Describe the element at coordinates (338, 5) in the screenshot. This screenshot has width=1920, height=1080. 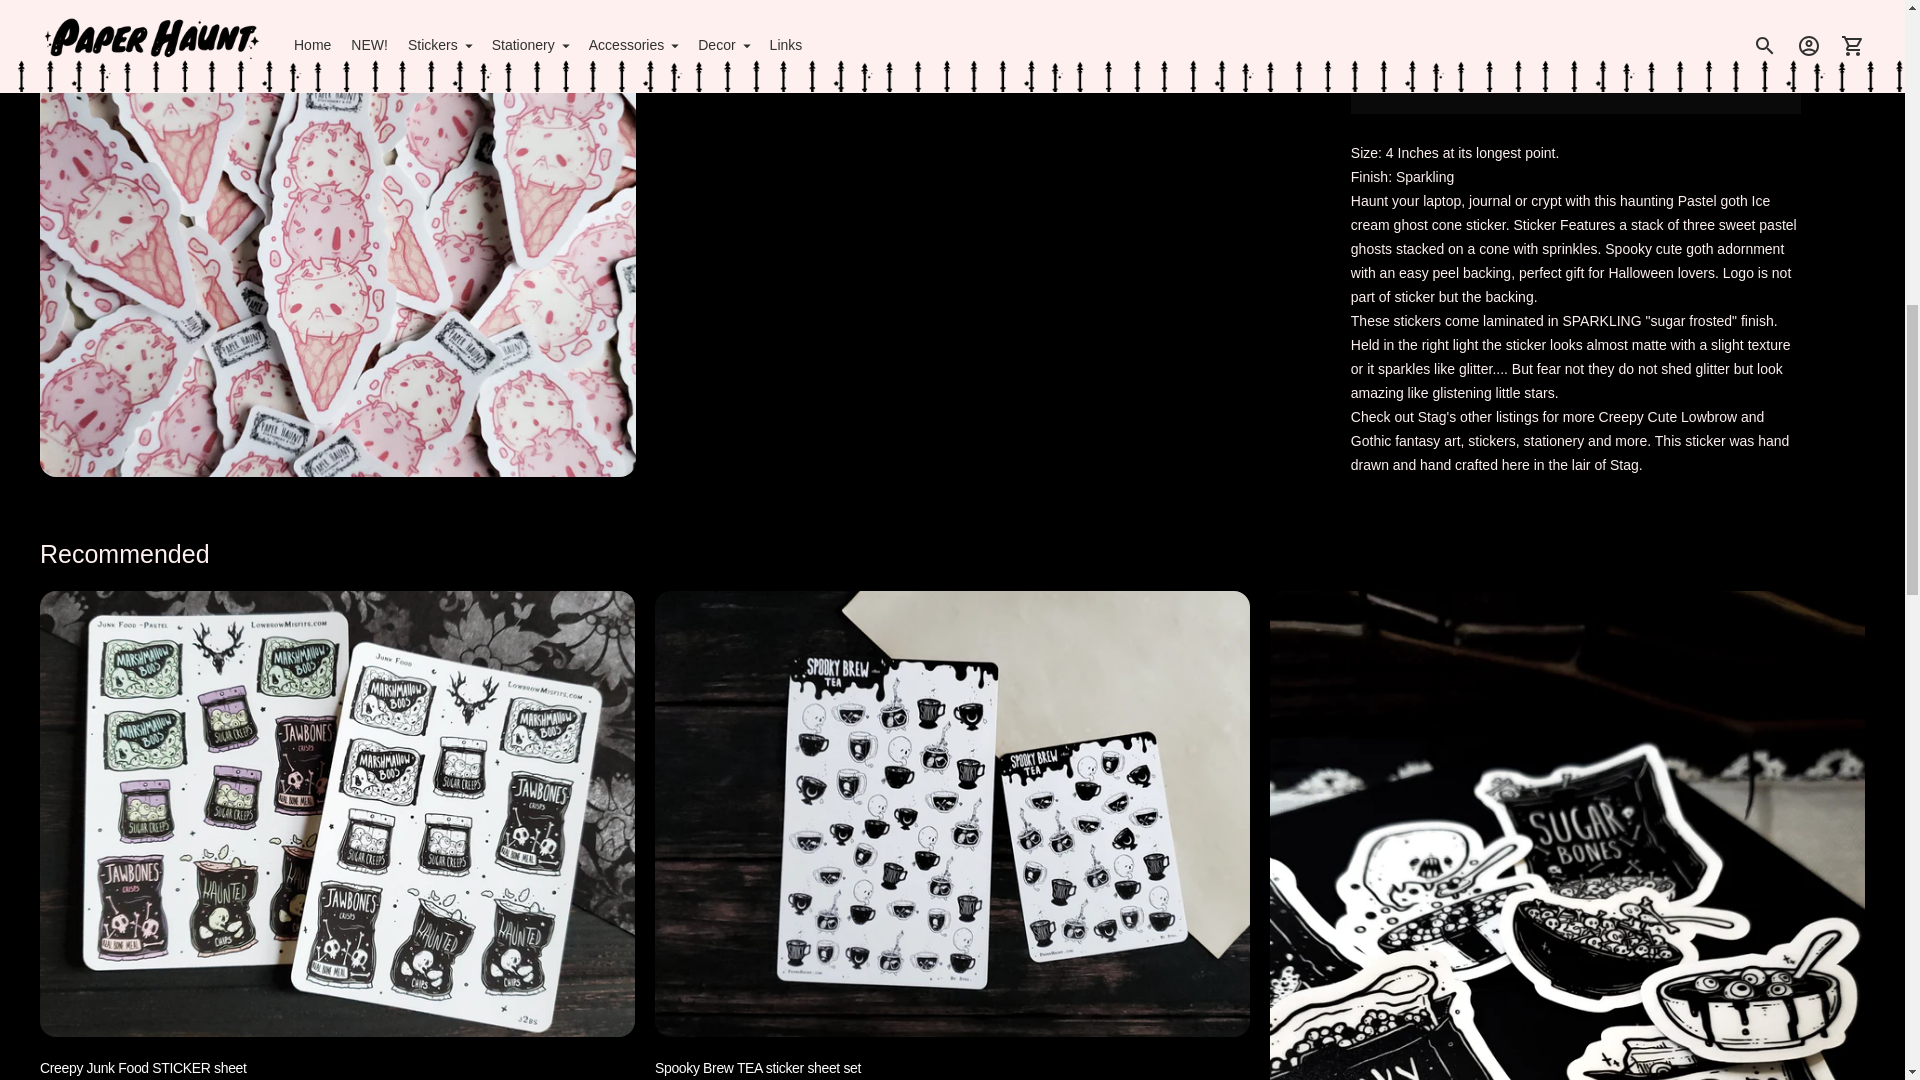
I see `Open Image` at that location.